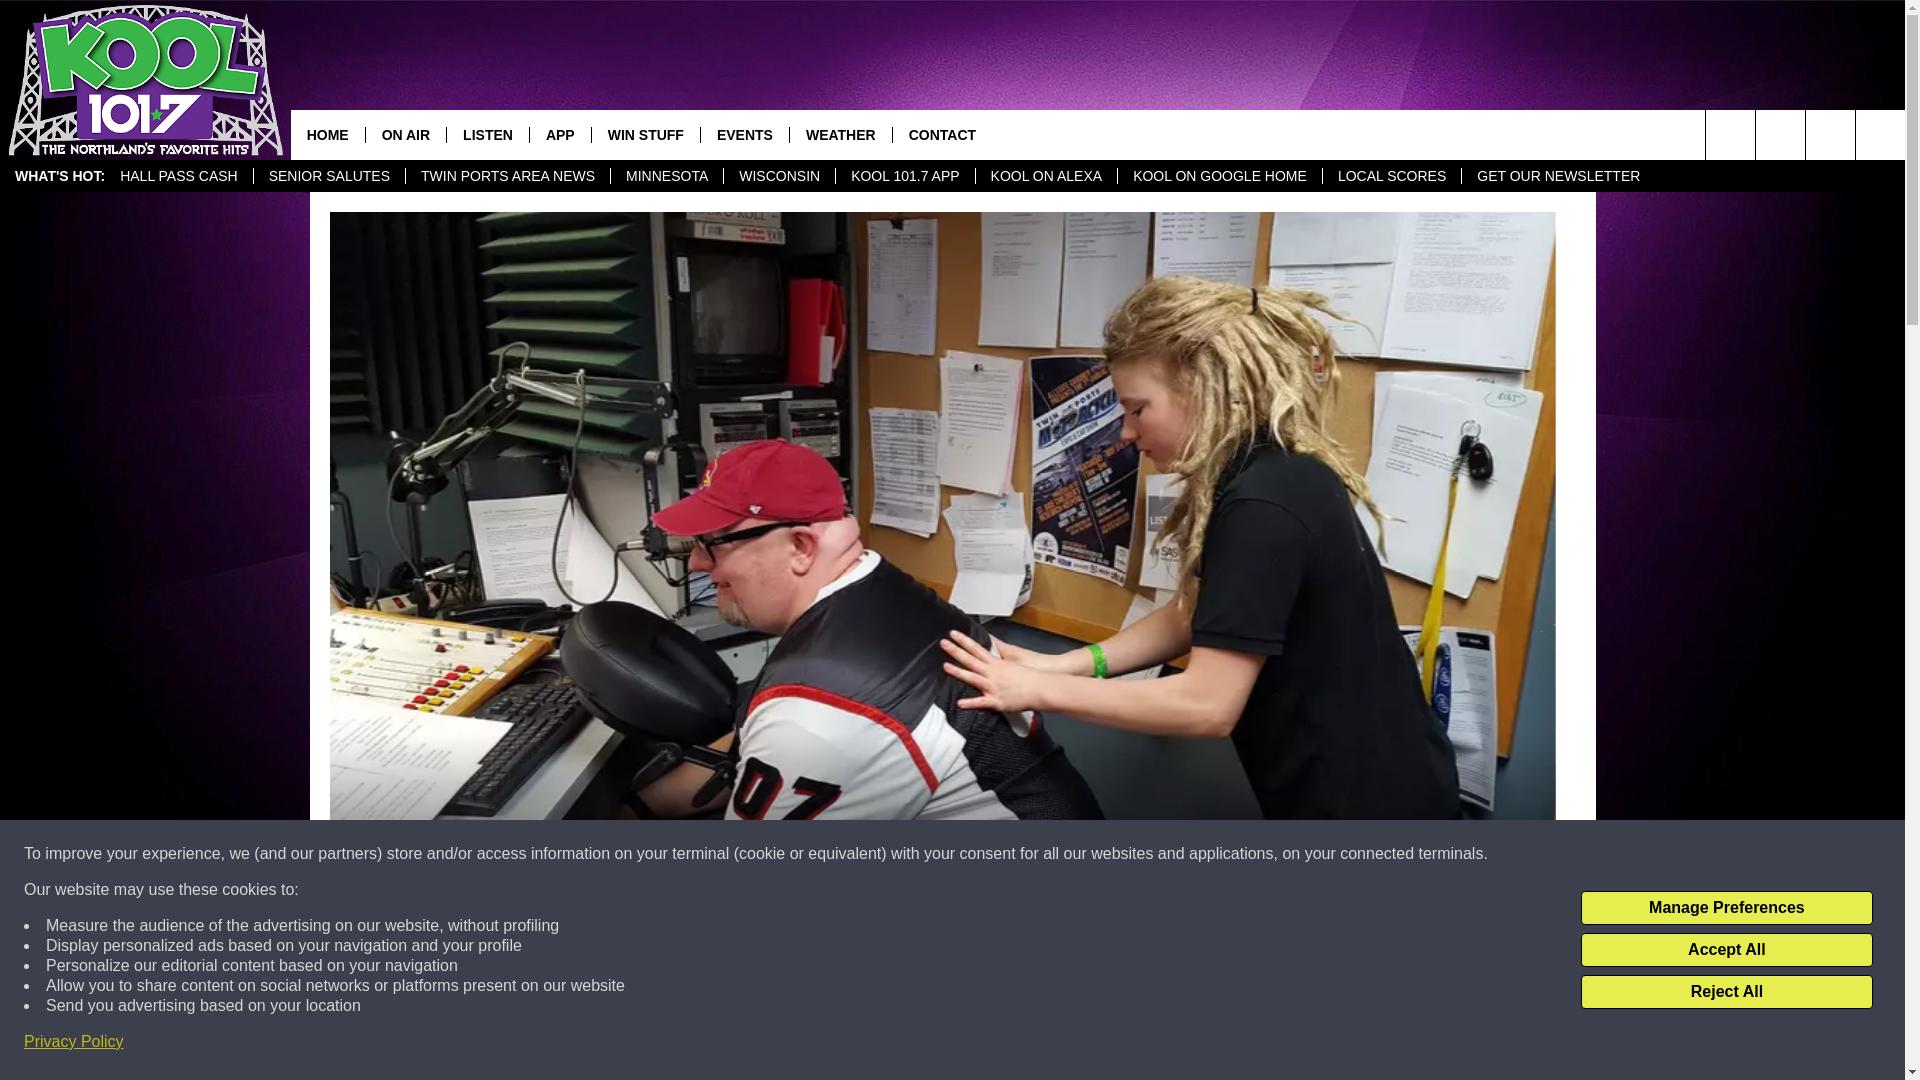 The image size is (1920, 1080). I want to click on LISTEN, so click(487, 134).